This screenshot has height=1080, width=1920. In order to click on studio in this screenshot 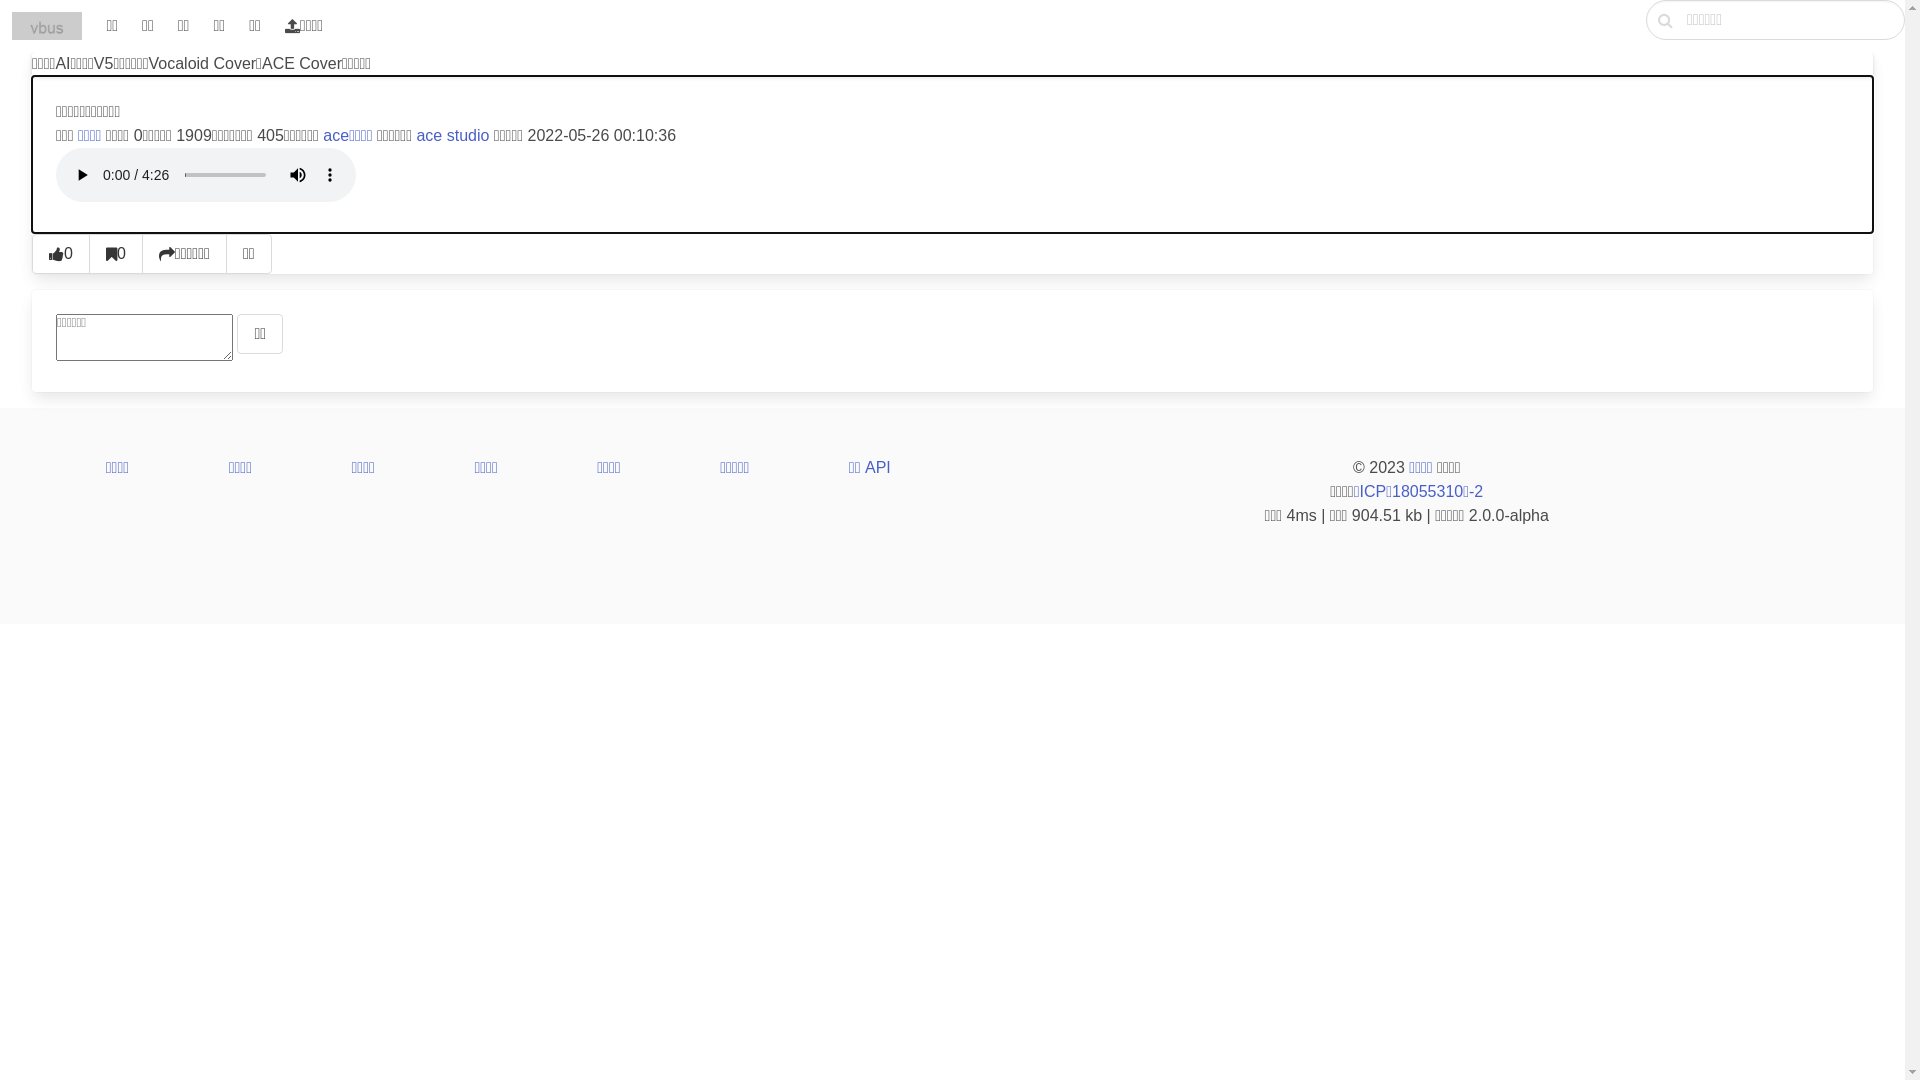, I will do `click(468, 136)`.